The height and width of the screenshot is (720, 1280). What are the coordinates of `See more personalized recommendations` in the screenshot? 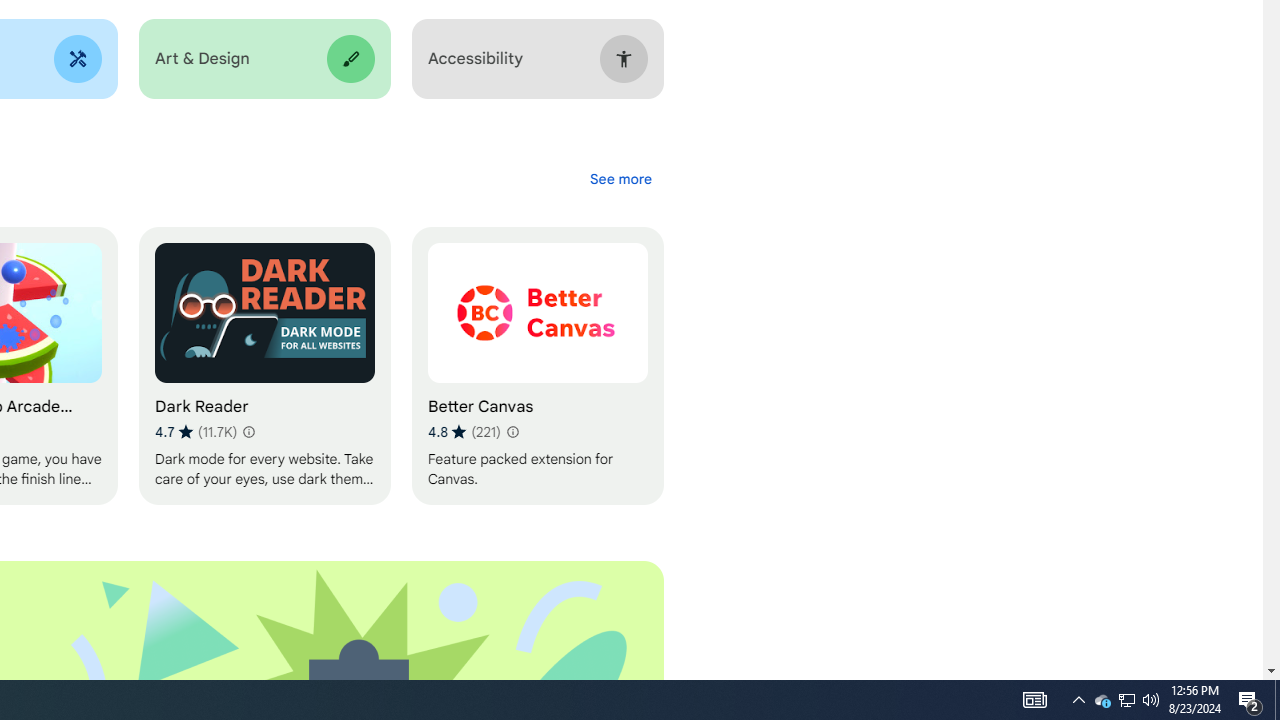 It's located at (620, 178).